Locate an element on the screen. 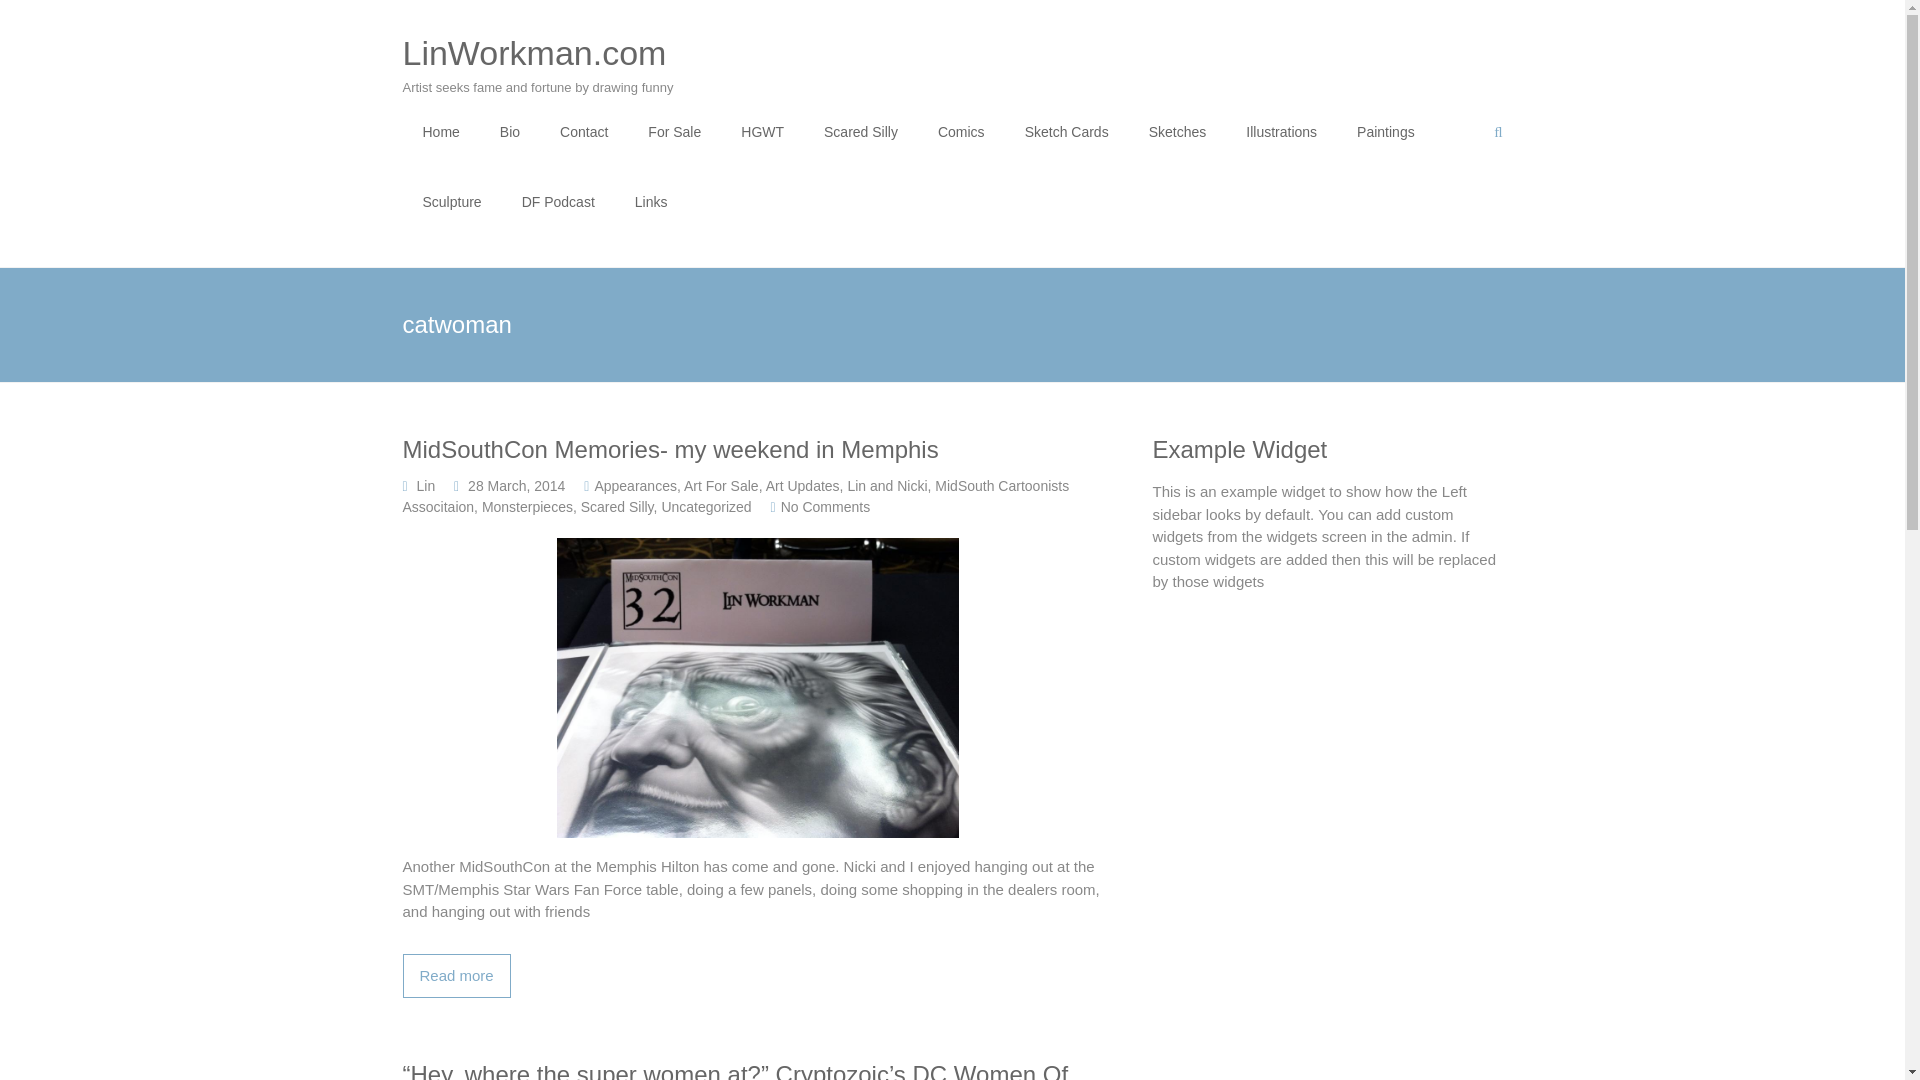 This screenshot has height=1080, width=1920. Art Updates is located at coordinates (803, 486).